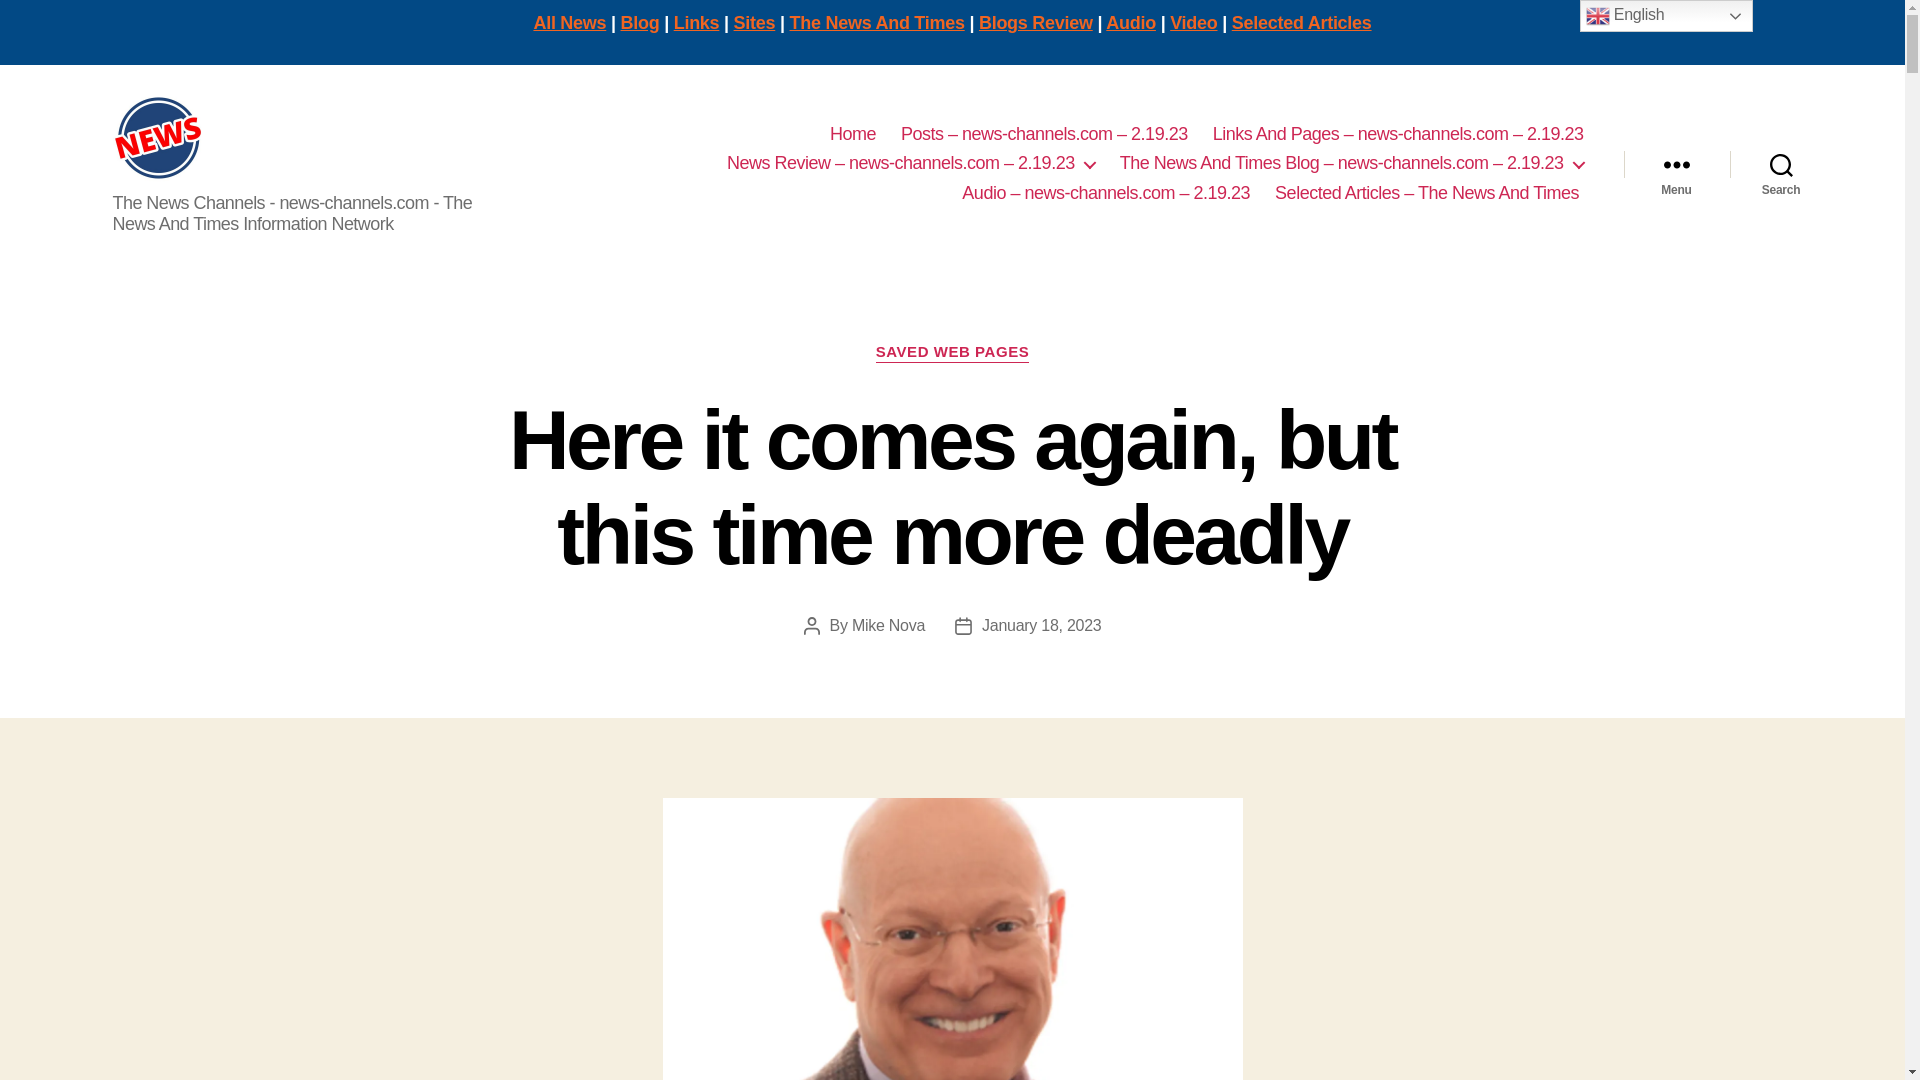 This screenshot has width=1920, height=1080. Describe the element at coordinates (696, 22) in the screenshot. I see `Links` at that location.